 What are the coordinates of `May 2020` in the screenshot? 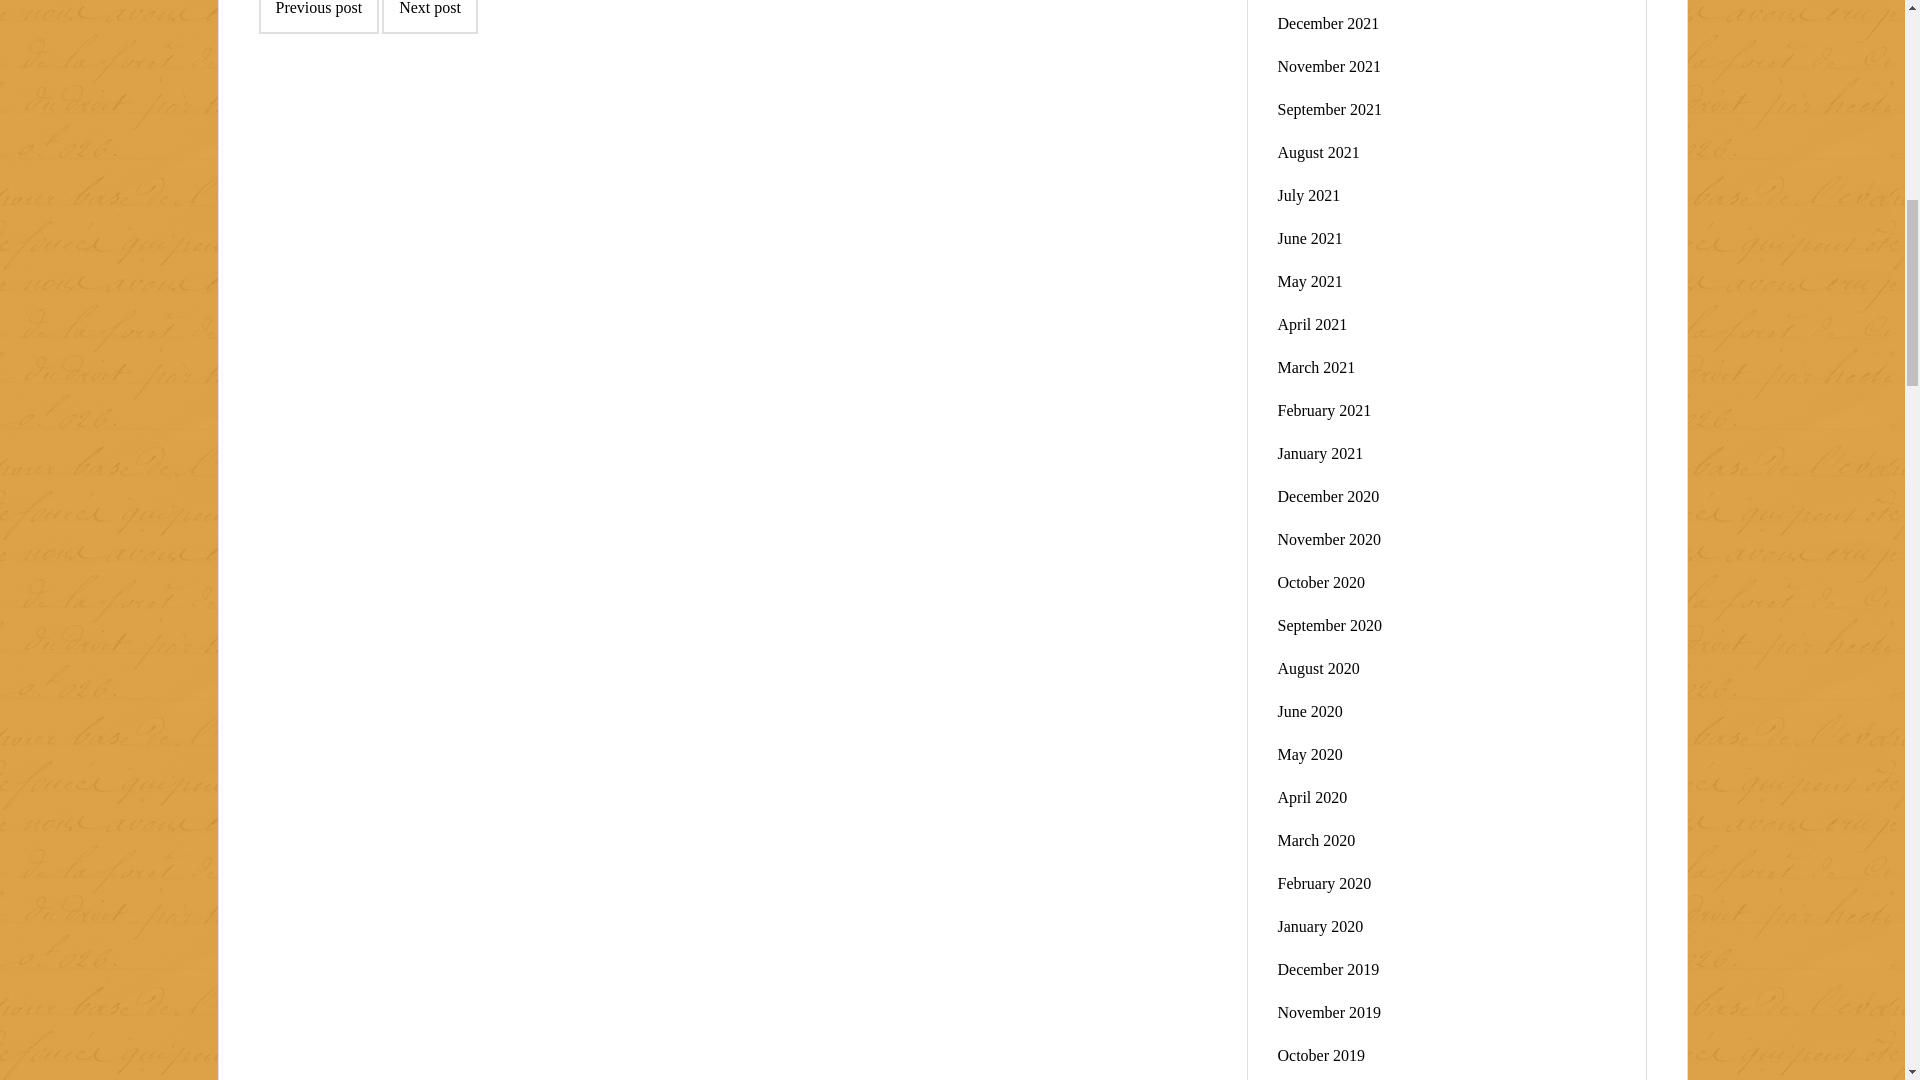 It's located at (1310, 754).